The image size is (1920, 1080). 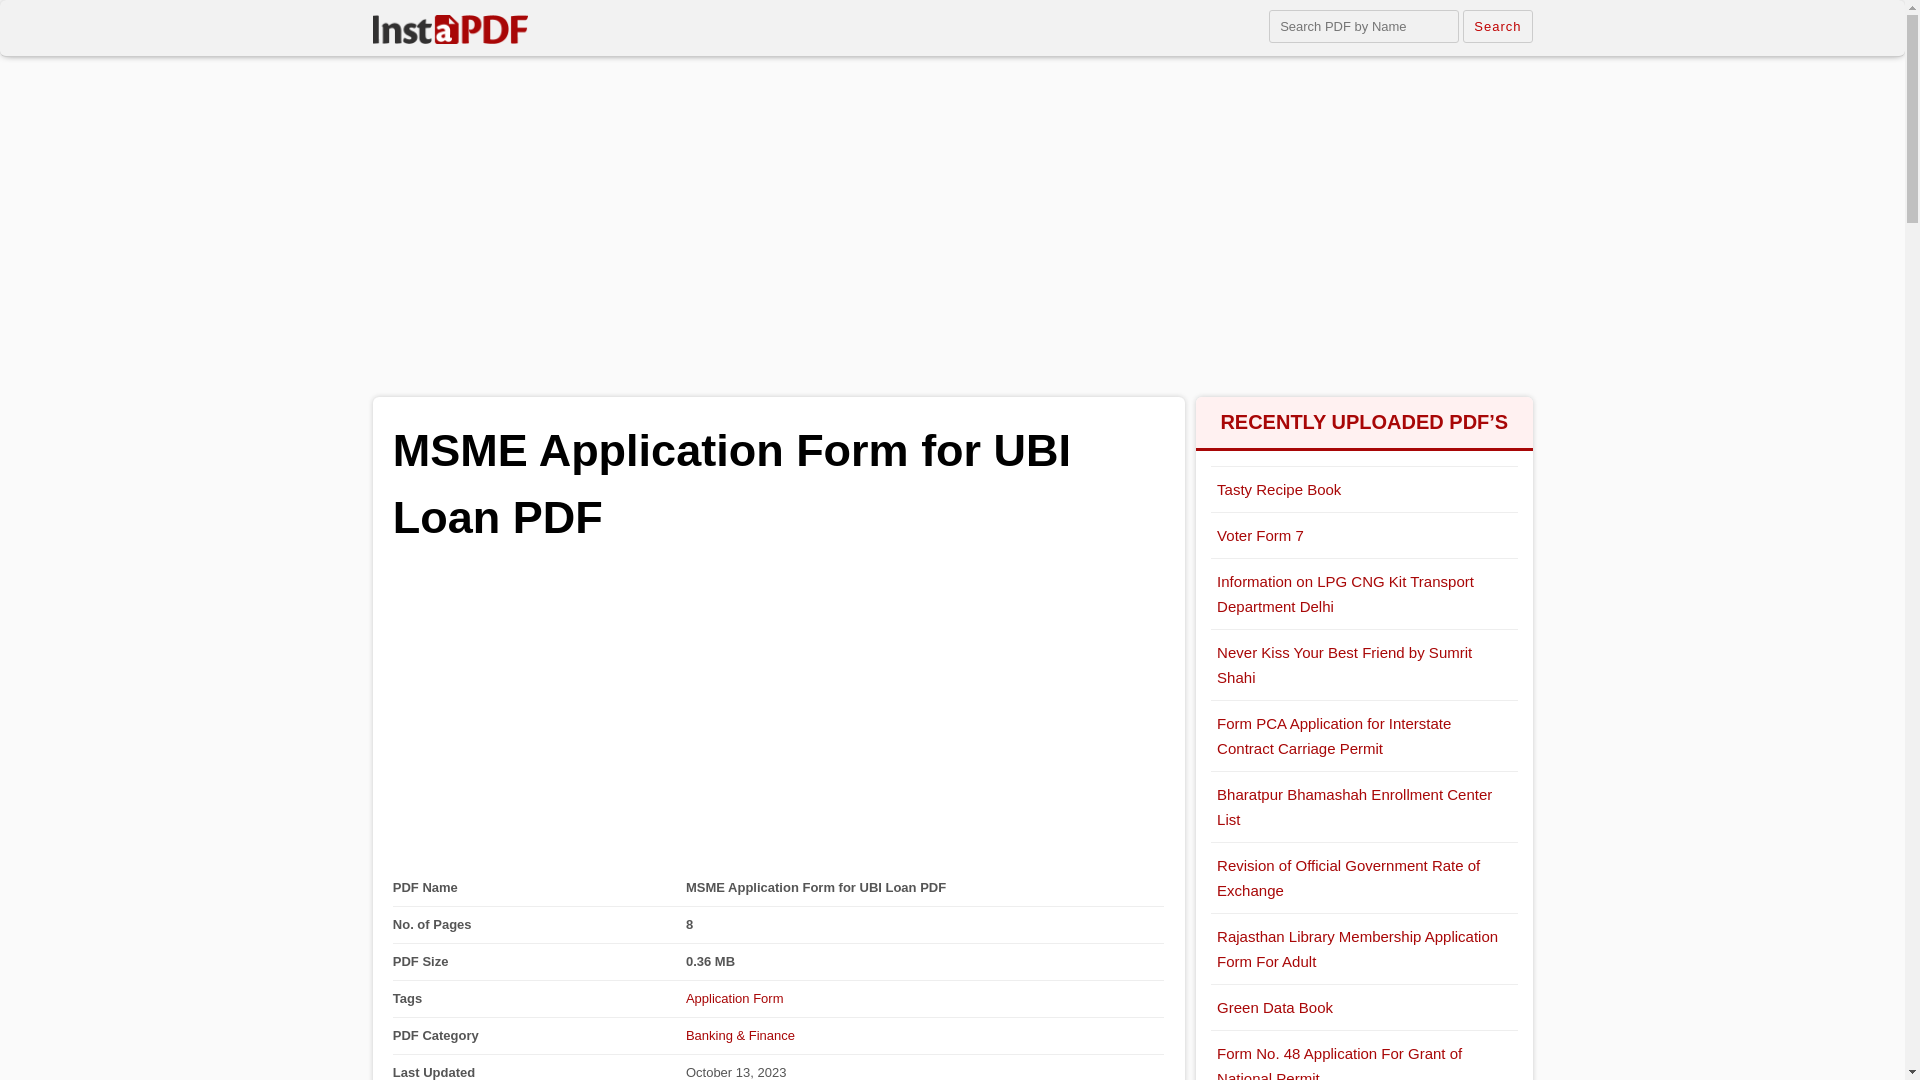 What do you see at coordinates (1364, 736) in the screenshot?
I see `Form PCA Application for Interstate Contract Carriage Permit` at bounding box center [1364, 736].